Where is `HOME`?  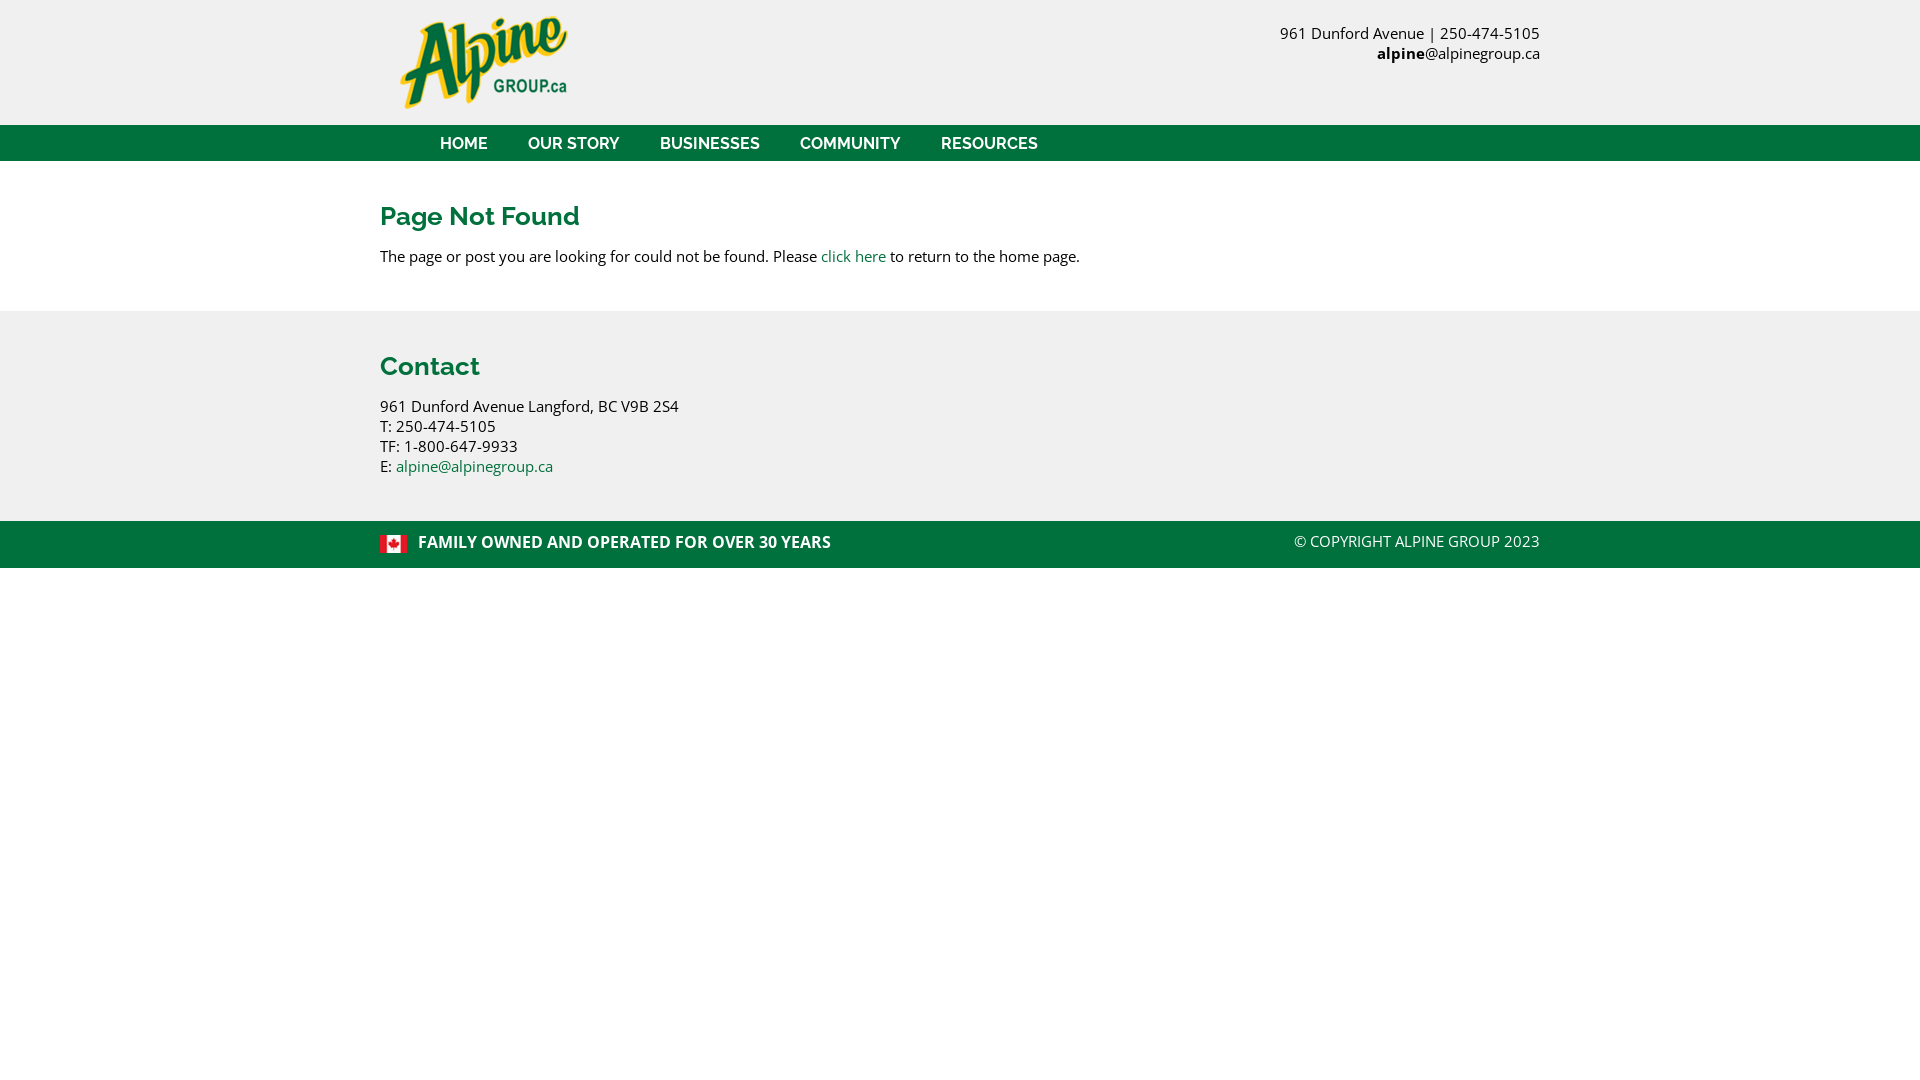
HOME is located at coordinates (464, 143).